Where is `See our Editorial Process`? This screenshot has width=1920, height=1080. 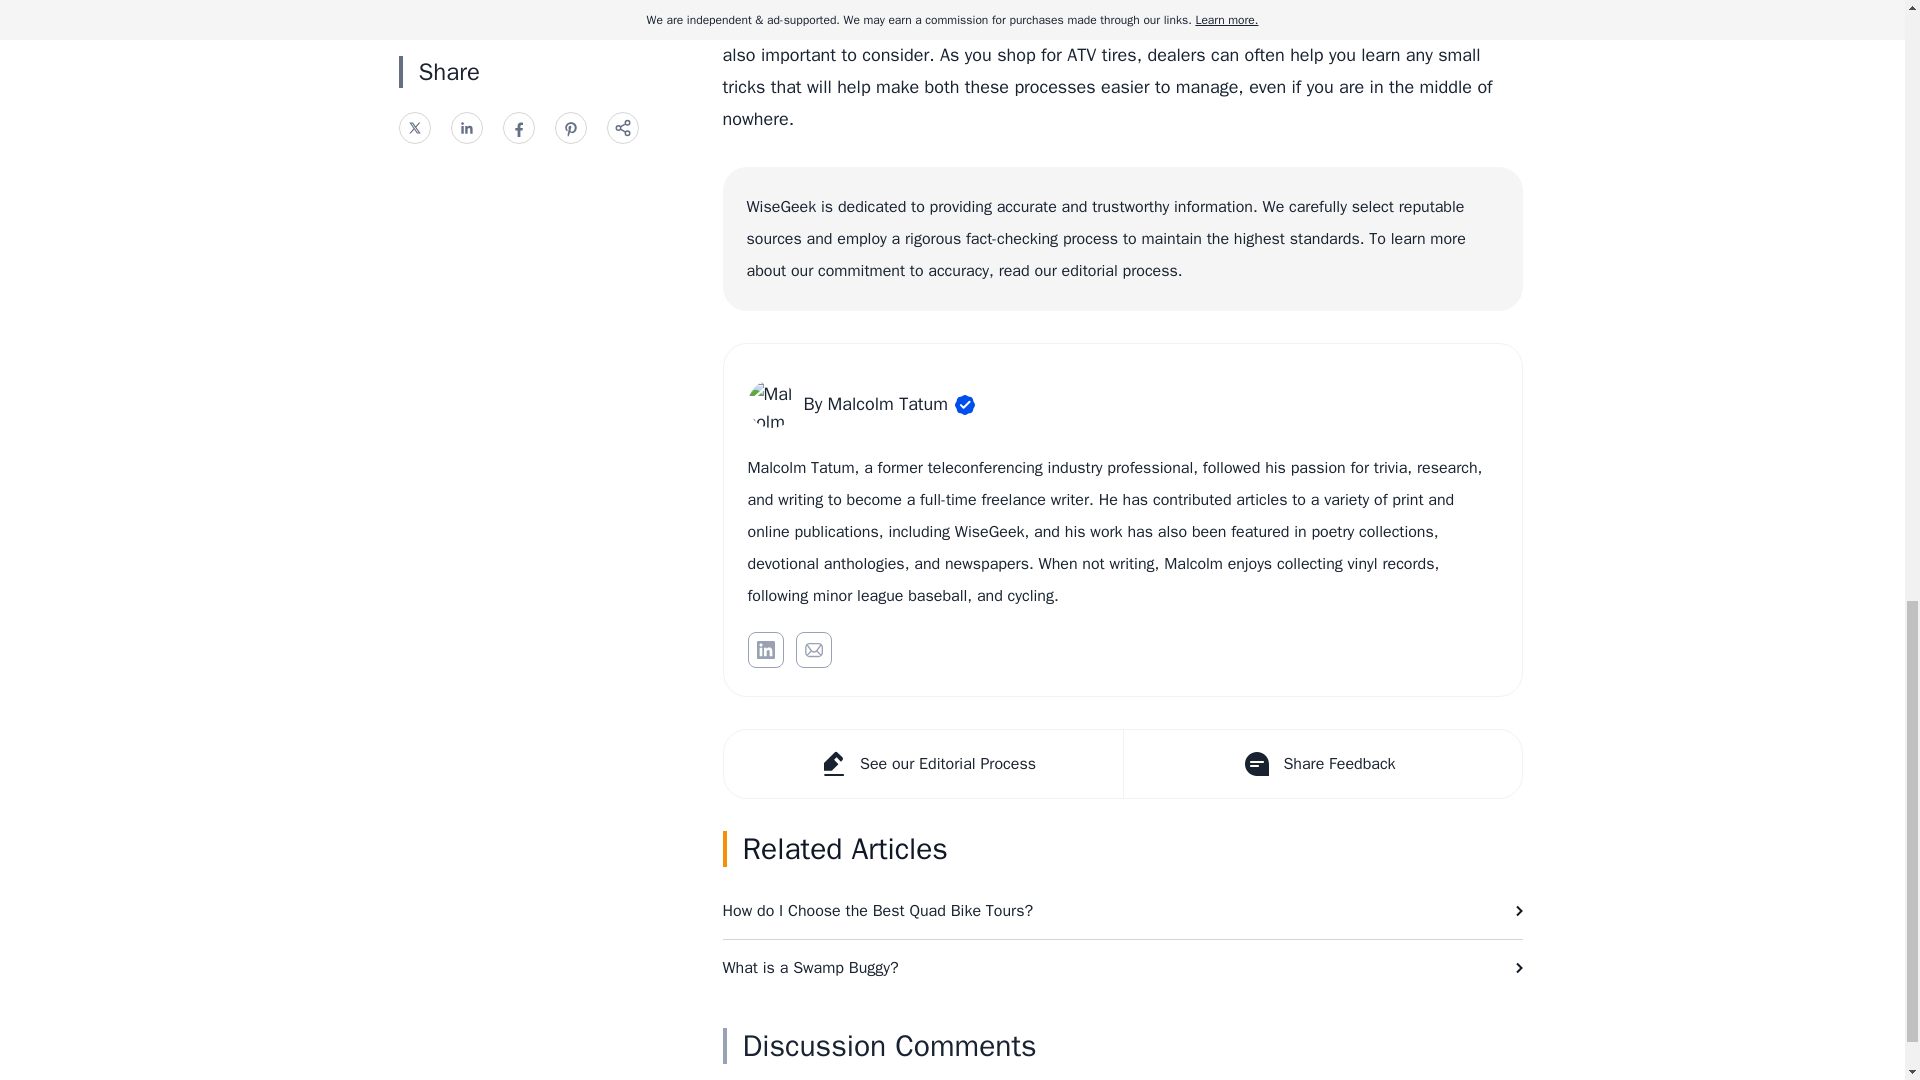
See our Editorial Process is located at coordinates (923, 764).